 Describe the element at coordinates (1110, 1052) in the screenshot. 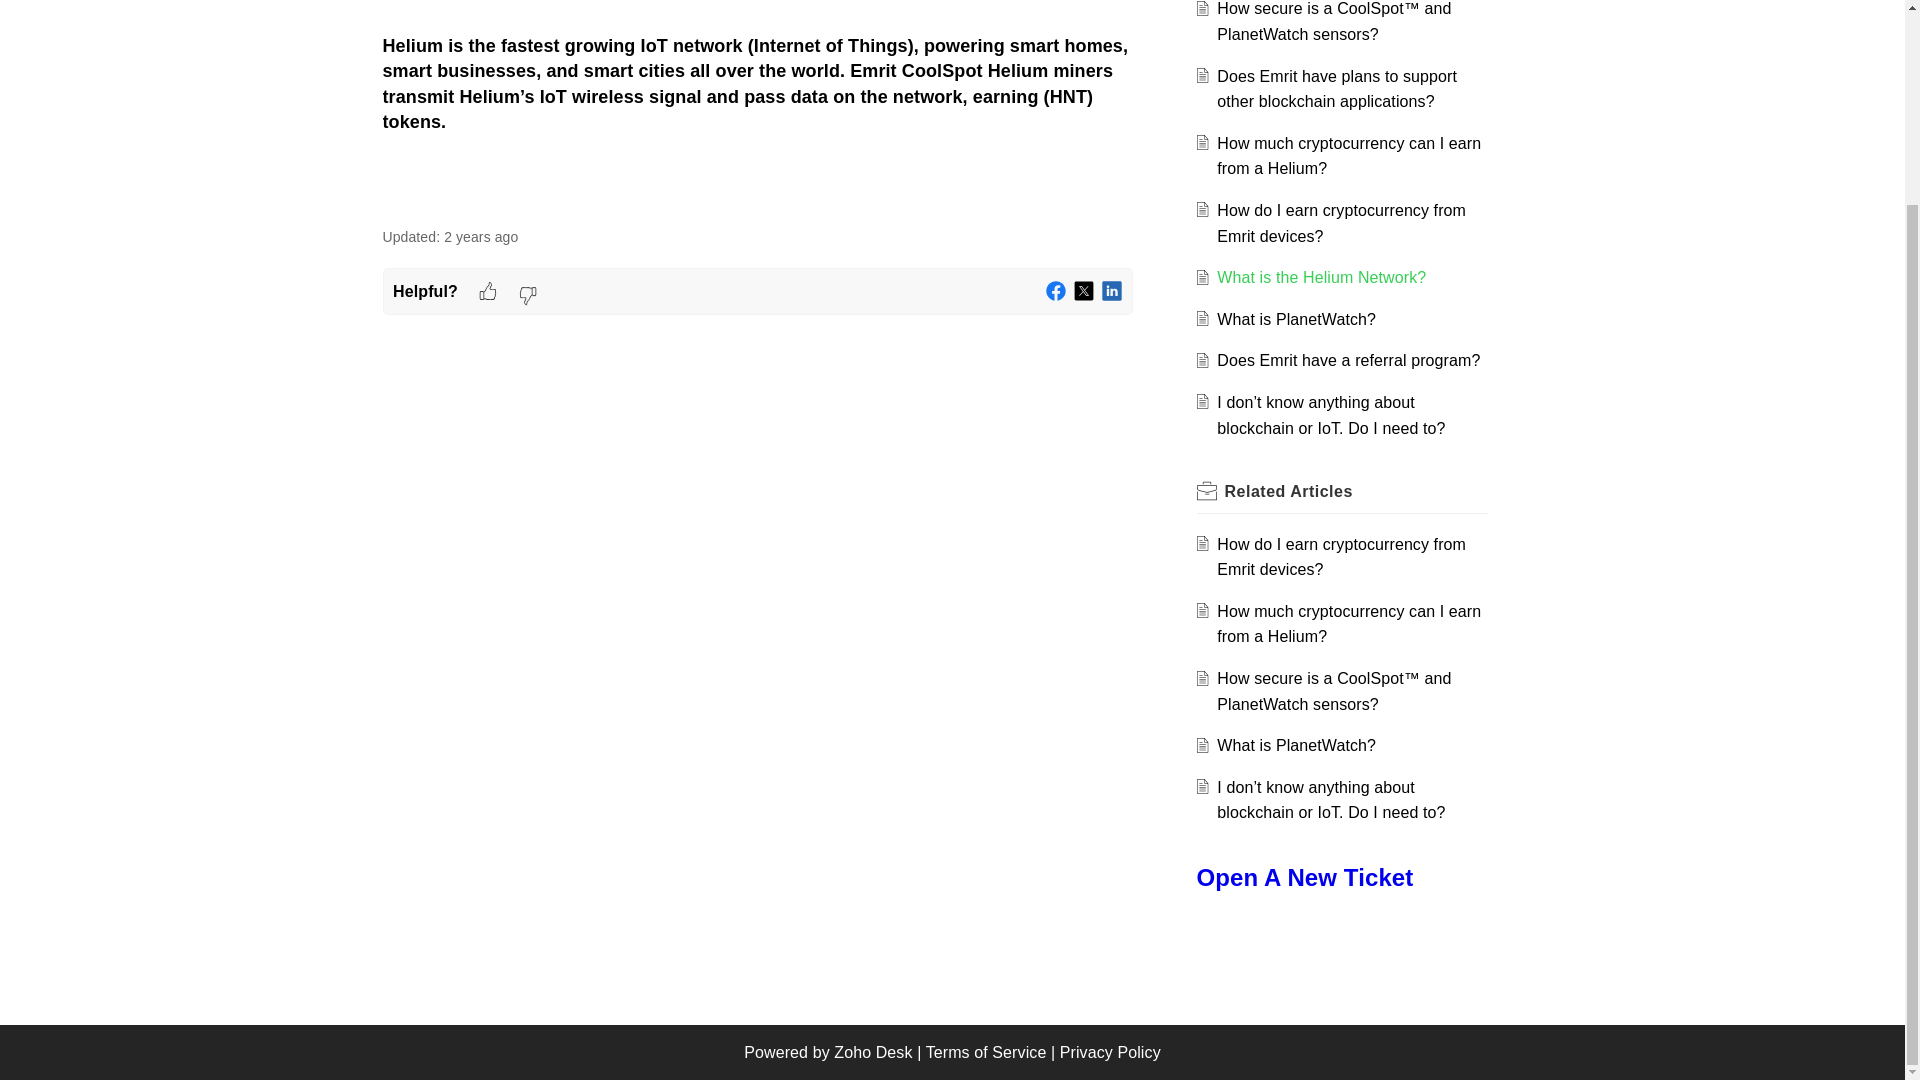

I see `Privacy Policy` at that location.